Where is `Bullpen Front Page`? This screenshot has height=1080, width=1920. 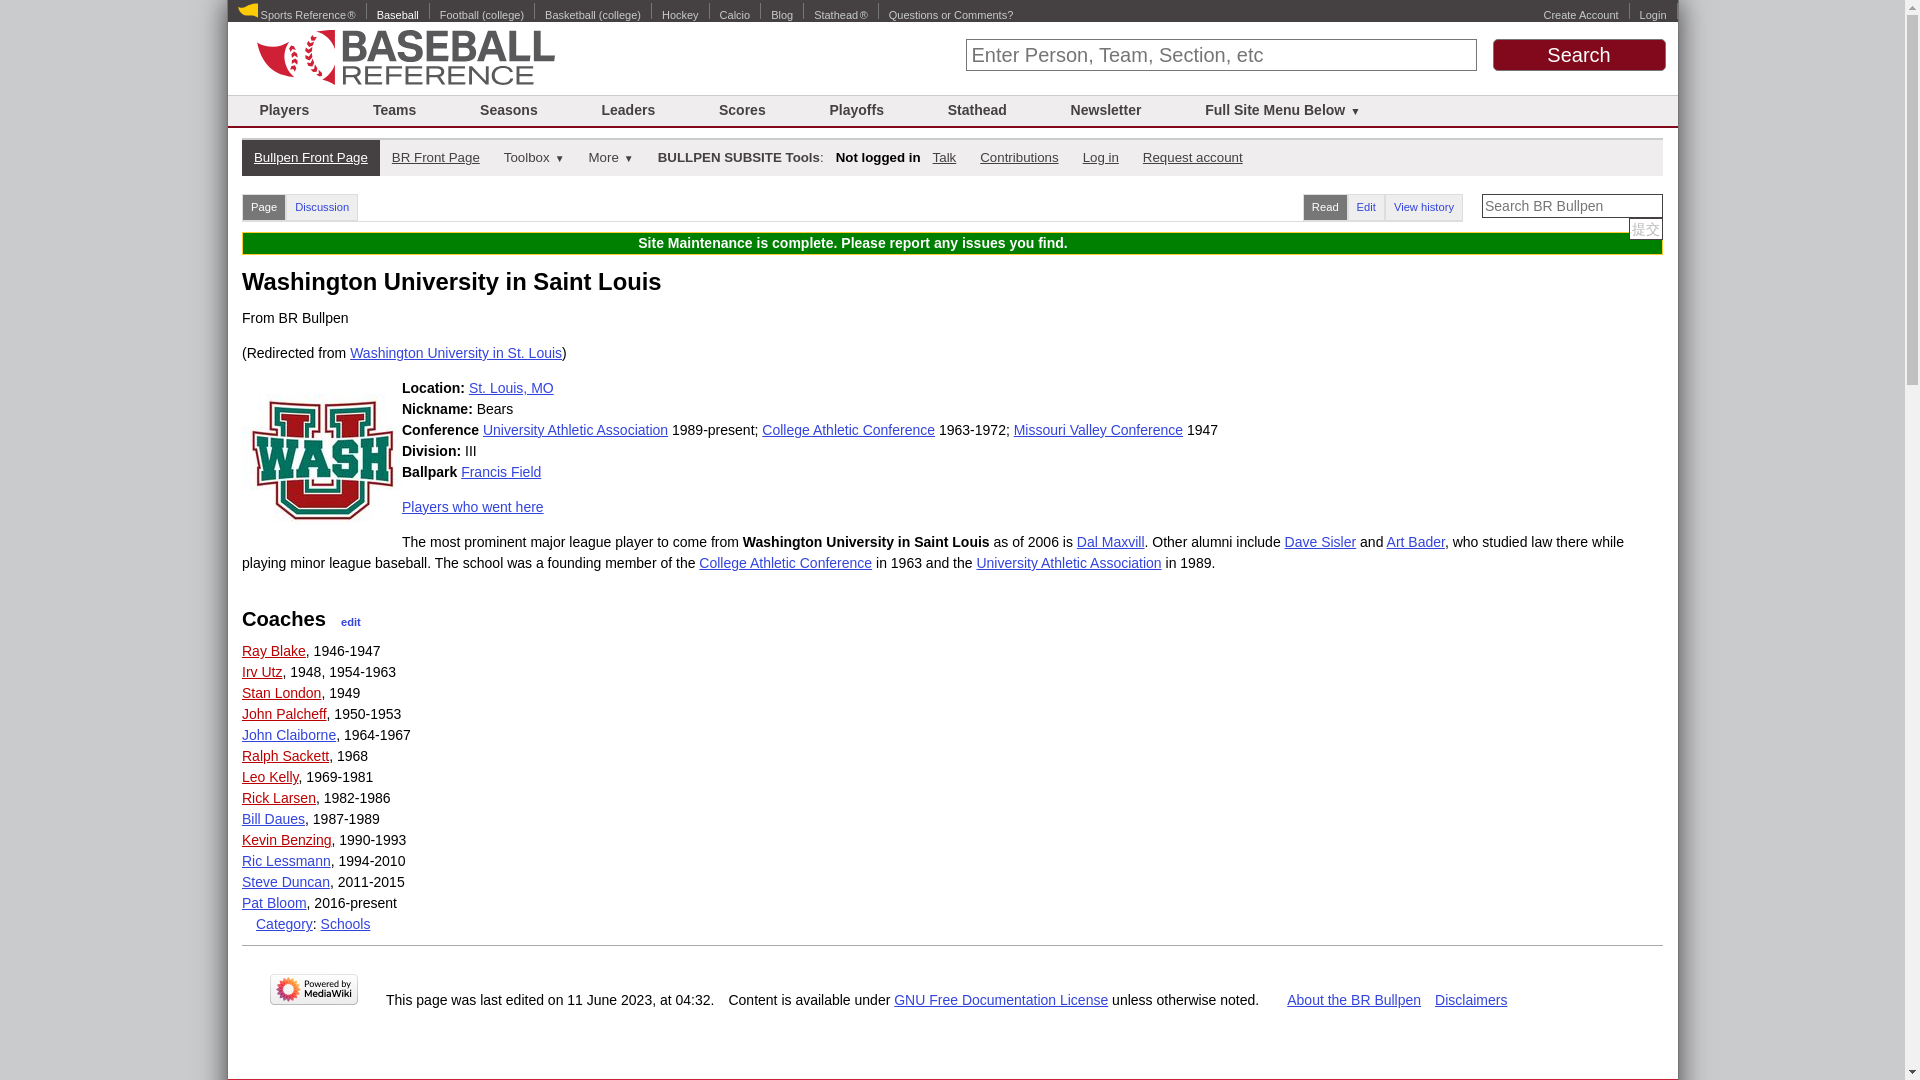
Bullpen Front Page is located at coordinates (310, 157).